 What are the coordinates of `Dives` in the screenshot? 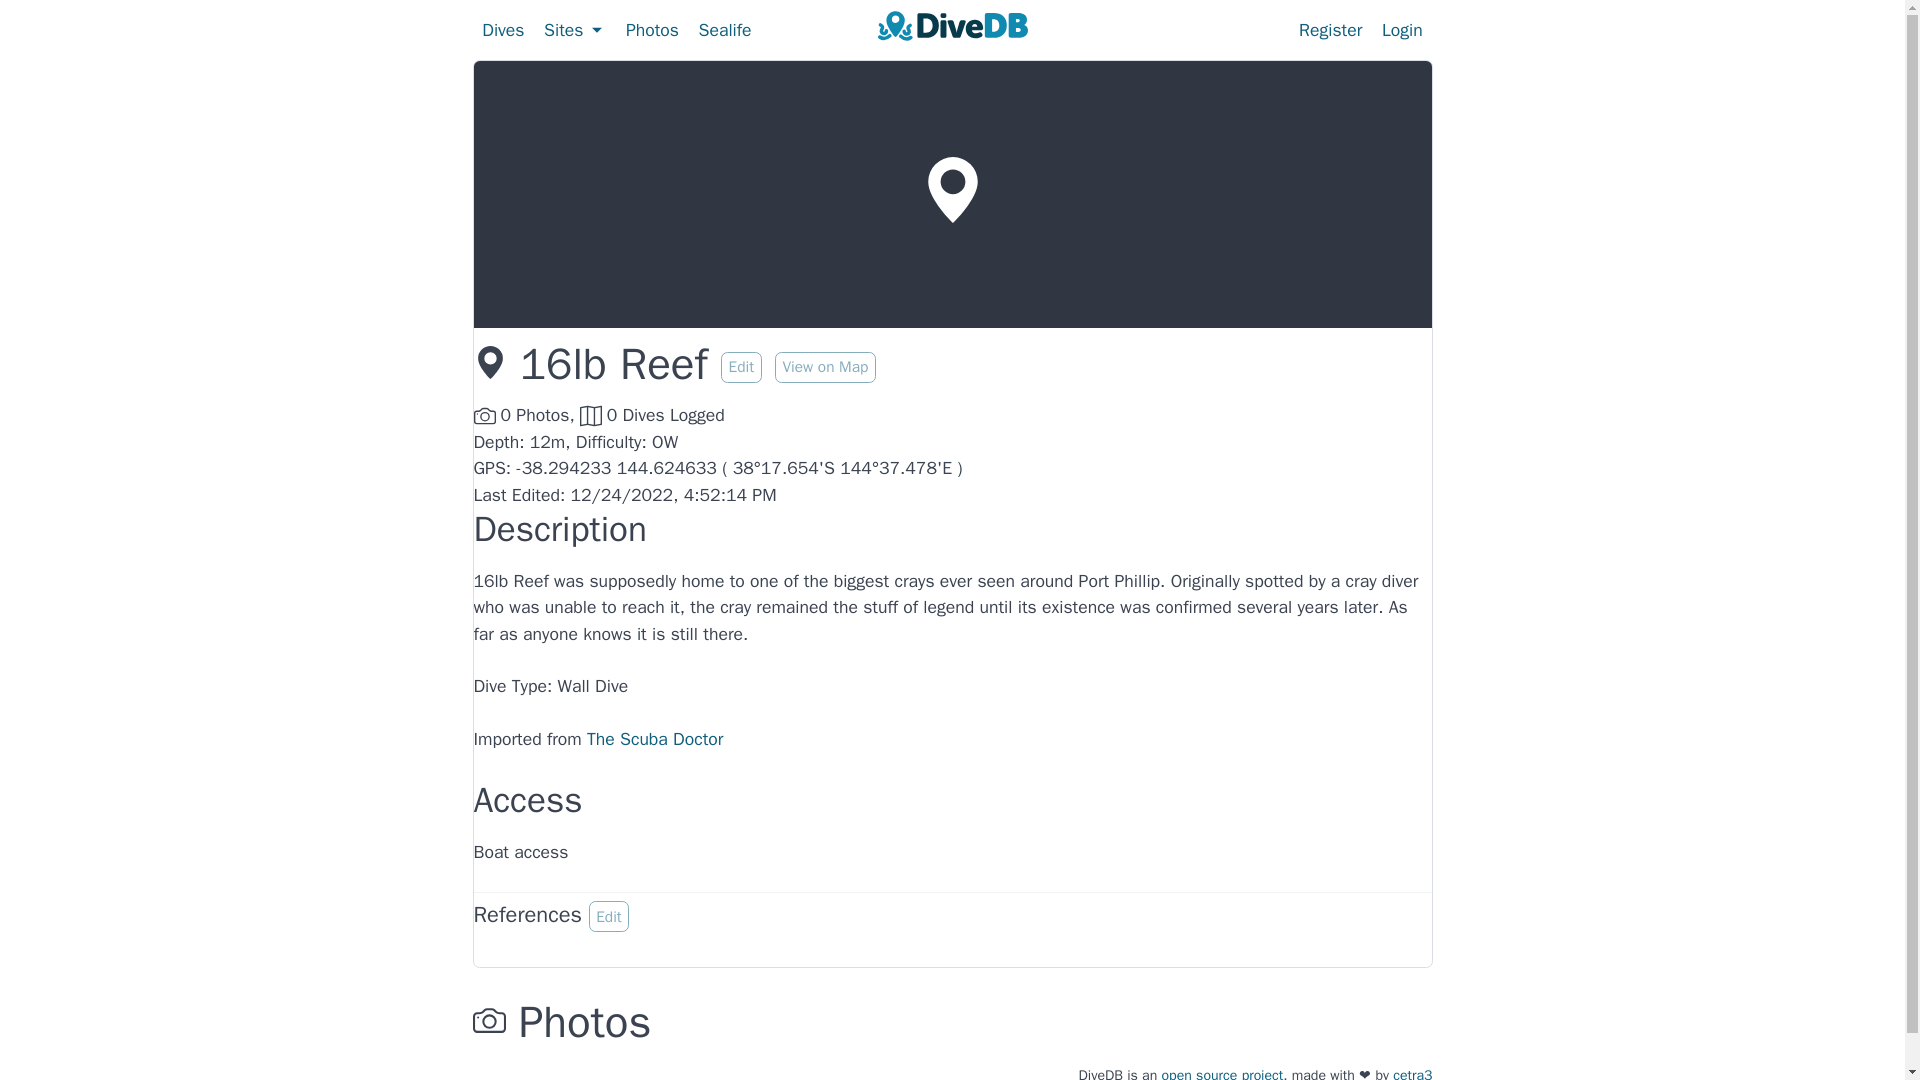 It's located at (502, 29).